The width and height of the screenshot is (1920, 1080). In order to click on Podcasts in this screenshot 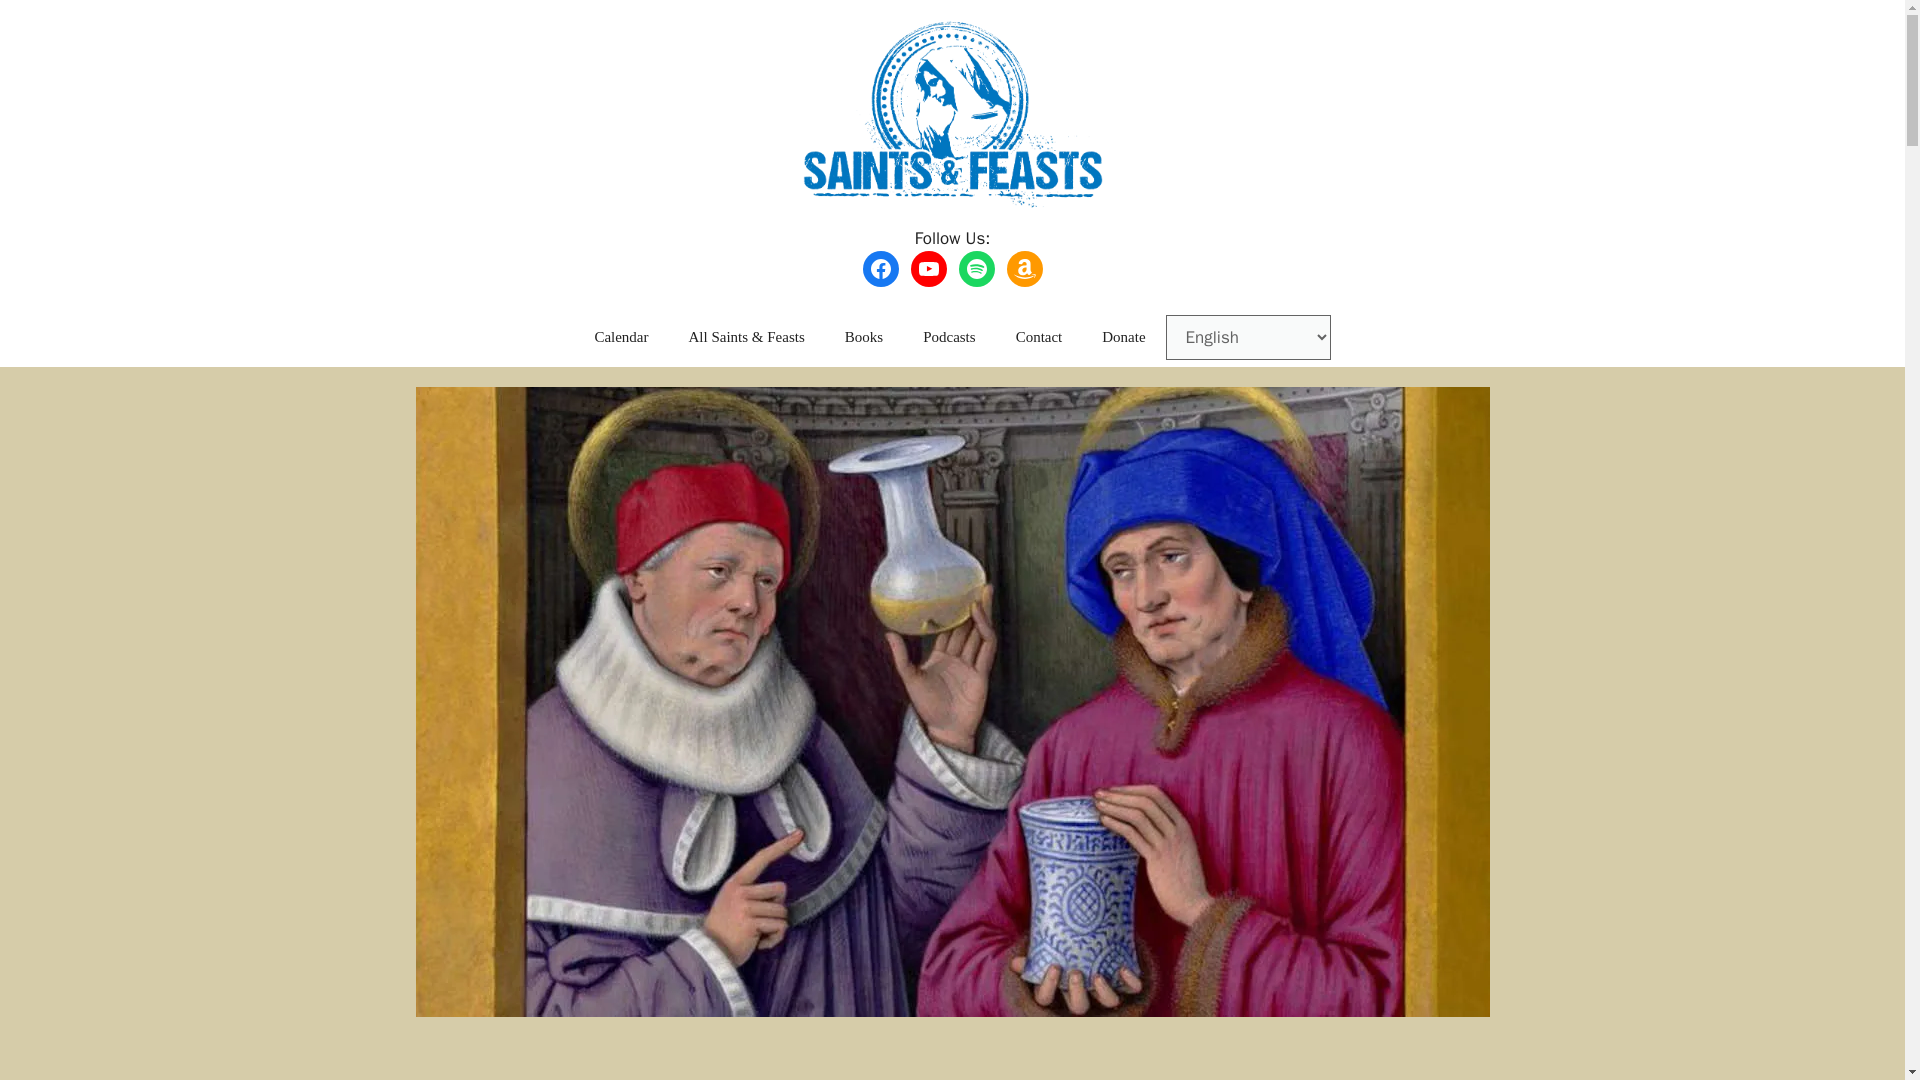, I will do `click(949, 336)`.